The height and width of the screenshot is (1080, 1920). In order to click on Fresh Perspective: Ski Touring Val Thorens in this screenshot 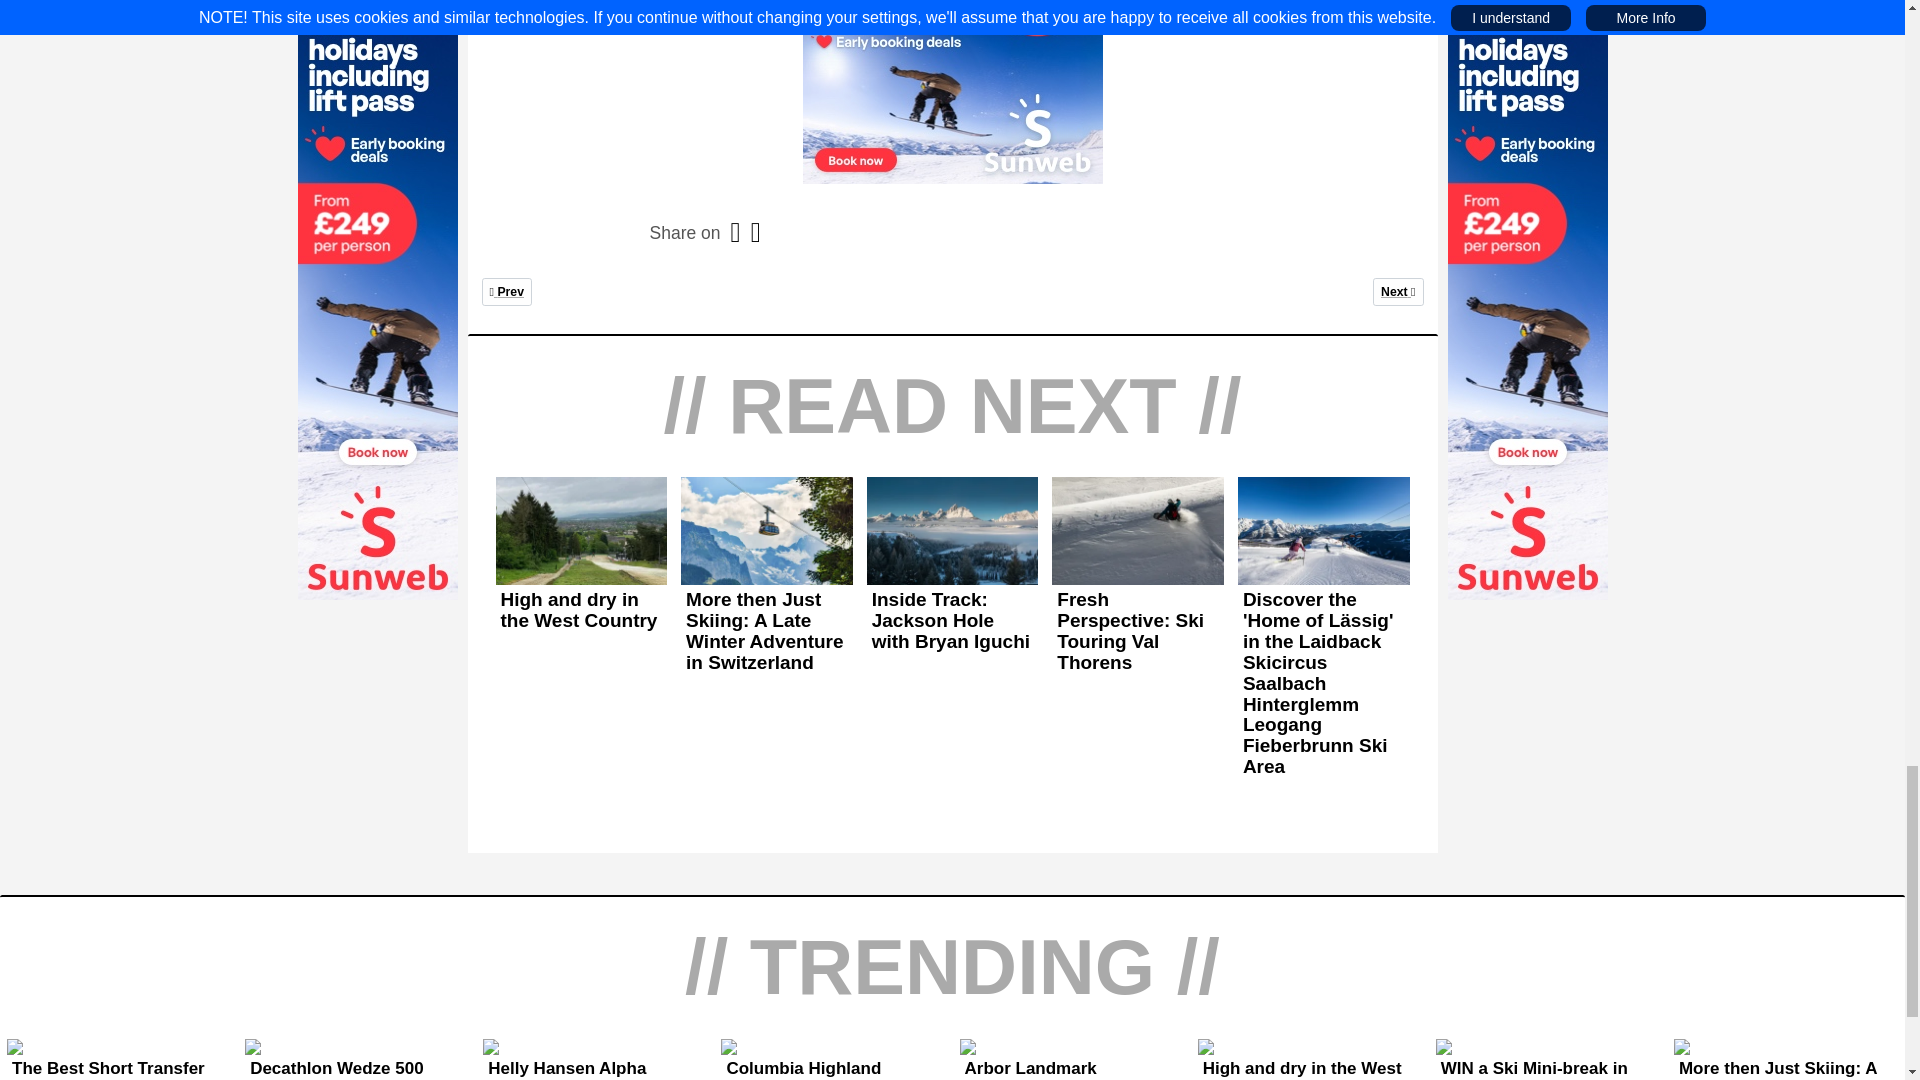, I will do `click(1138, 632)`.